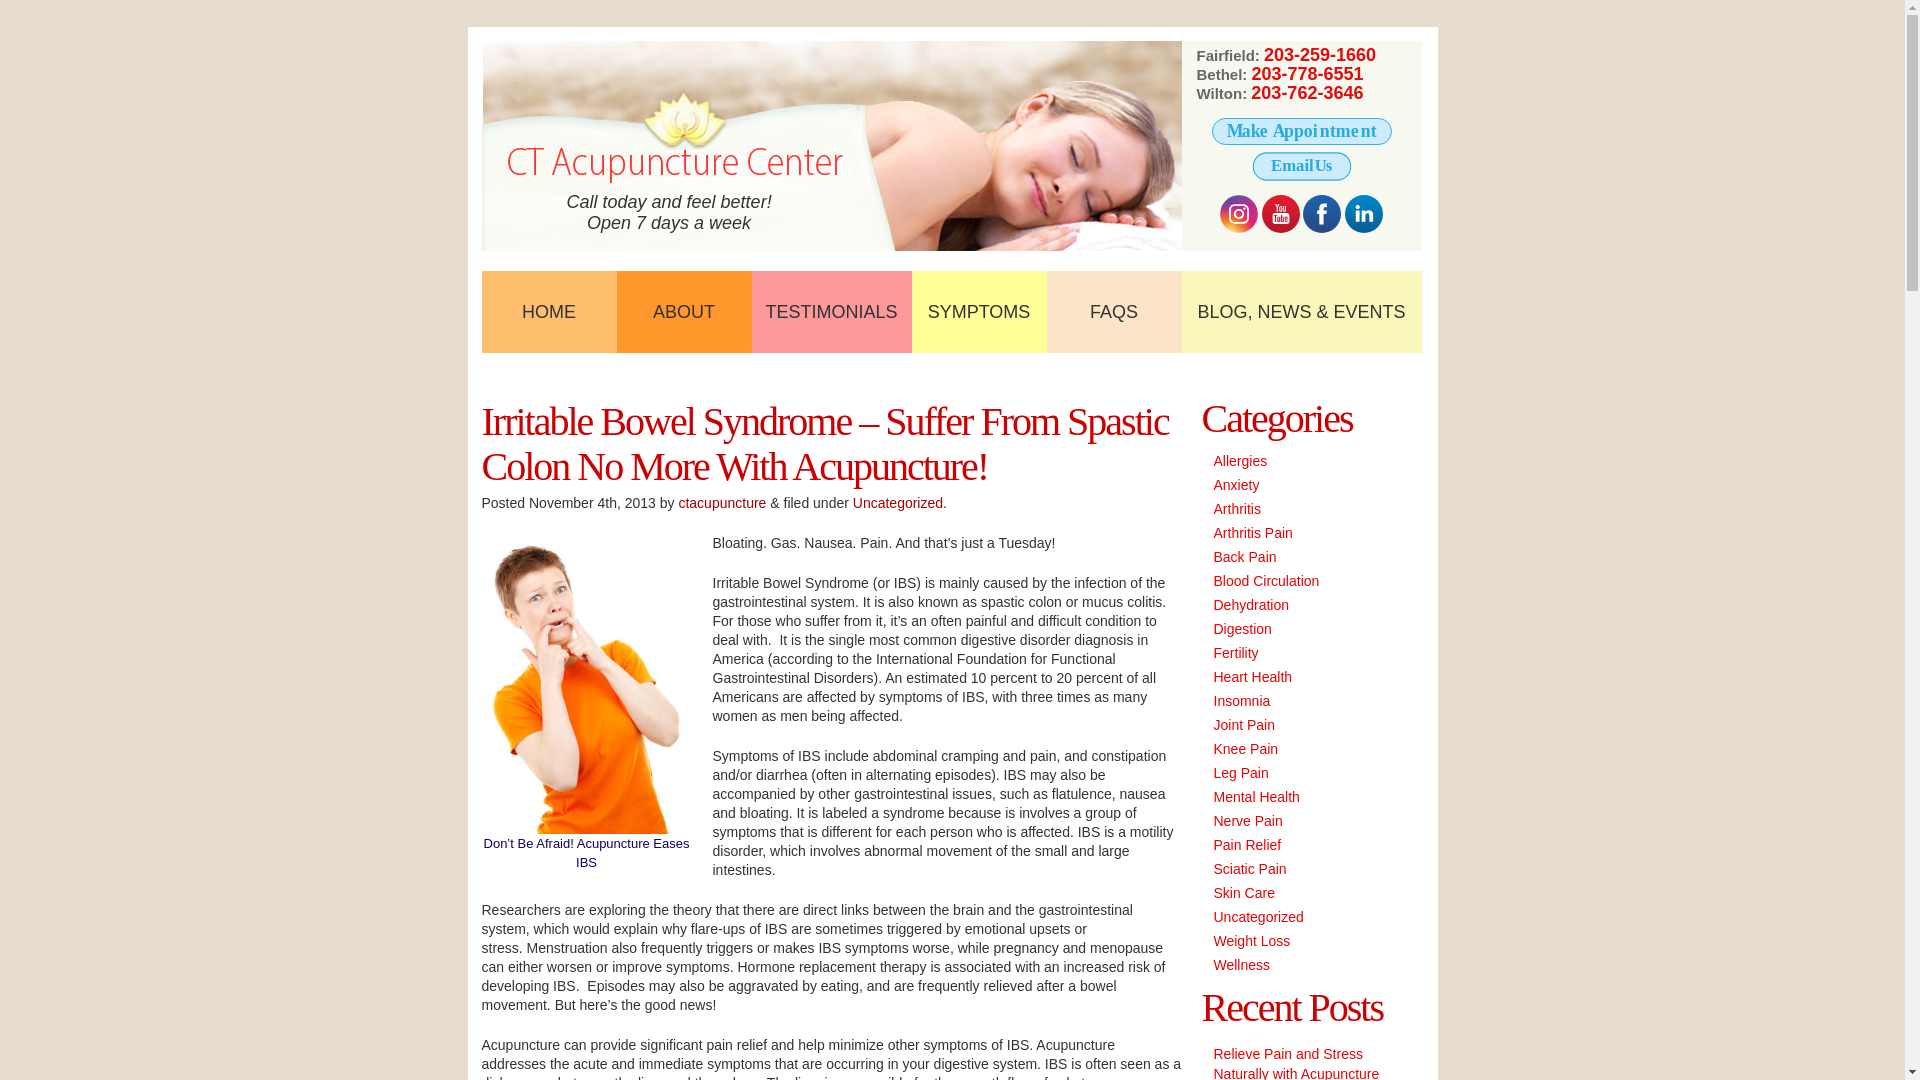  I want to click on SYMPTOMS, so click(979, 312).